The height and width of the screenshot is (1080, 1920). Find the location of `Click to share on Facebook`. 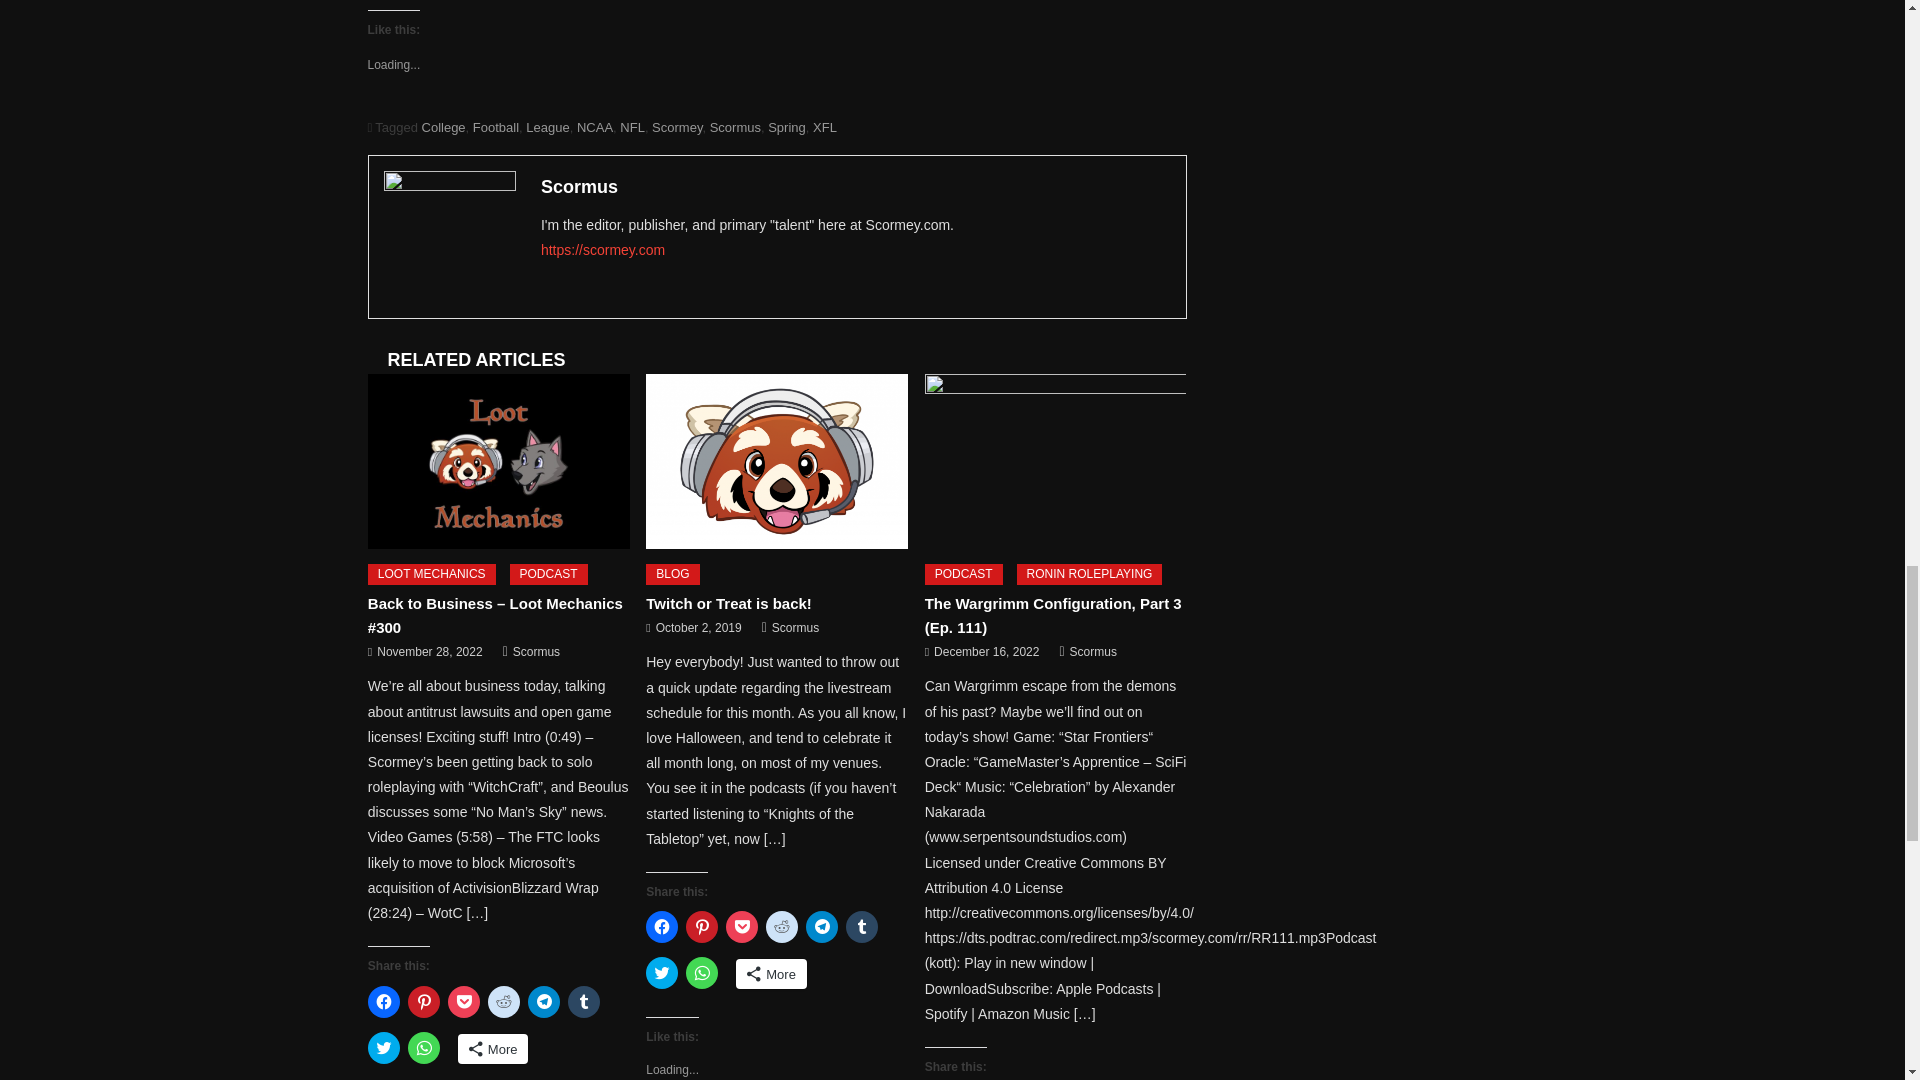

Click to share on Facebook is located at coordinates (384, 1002).